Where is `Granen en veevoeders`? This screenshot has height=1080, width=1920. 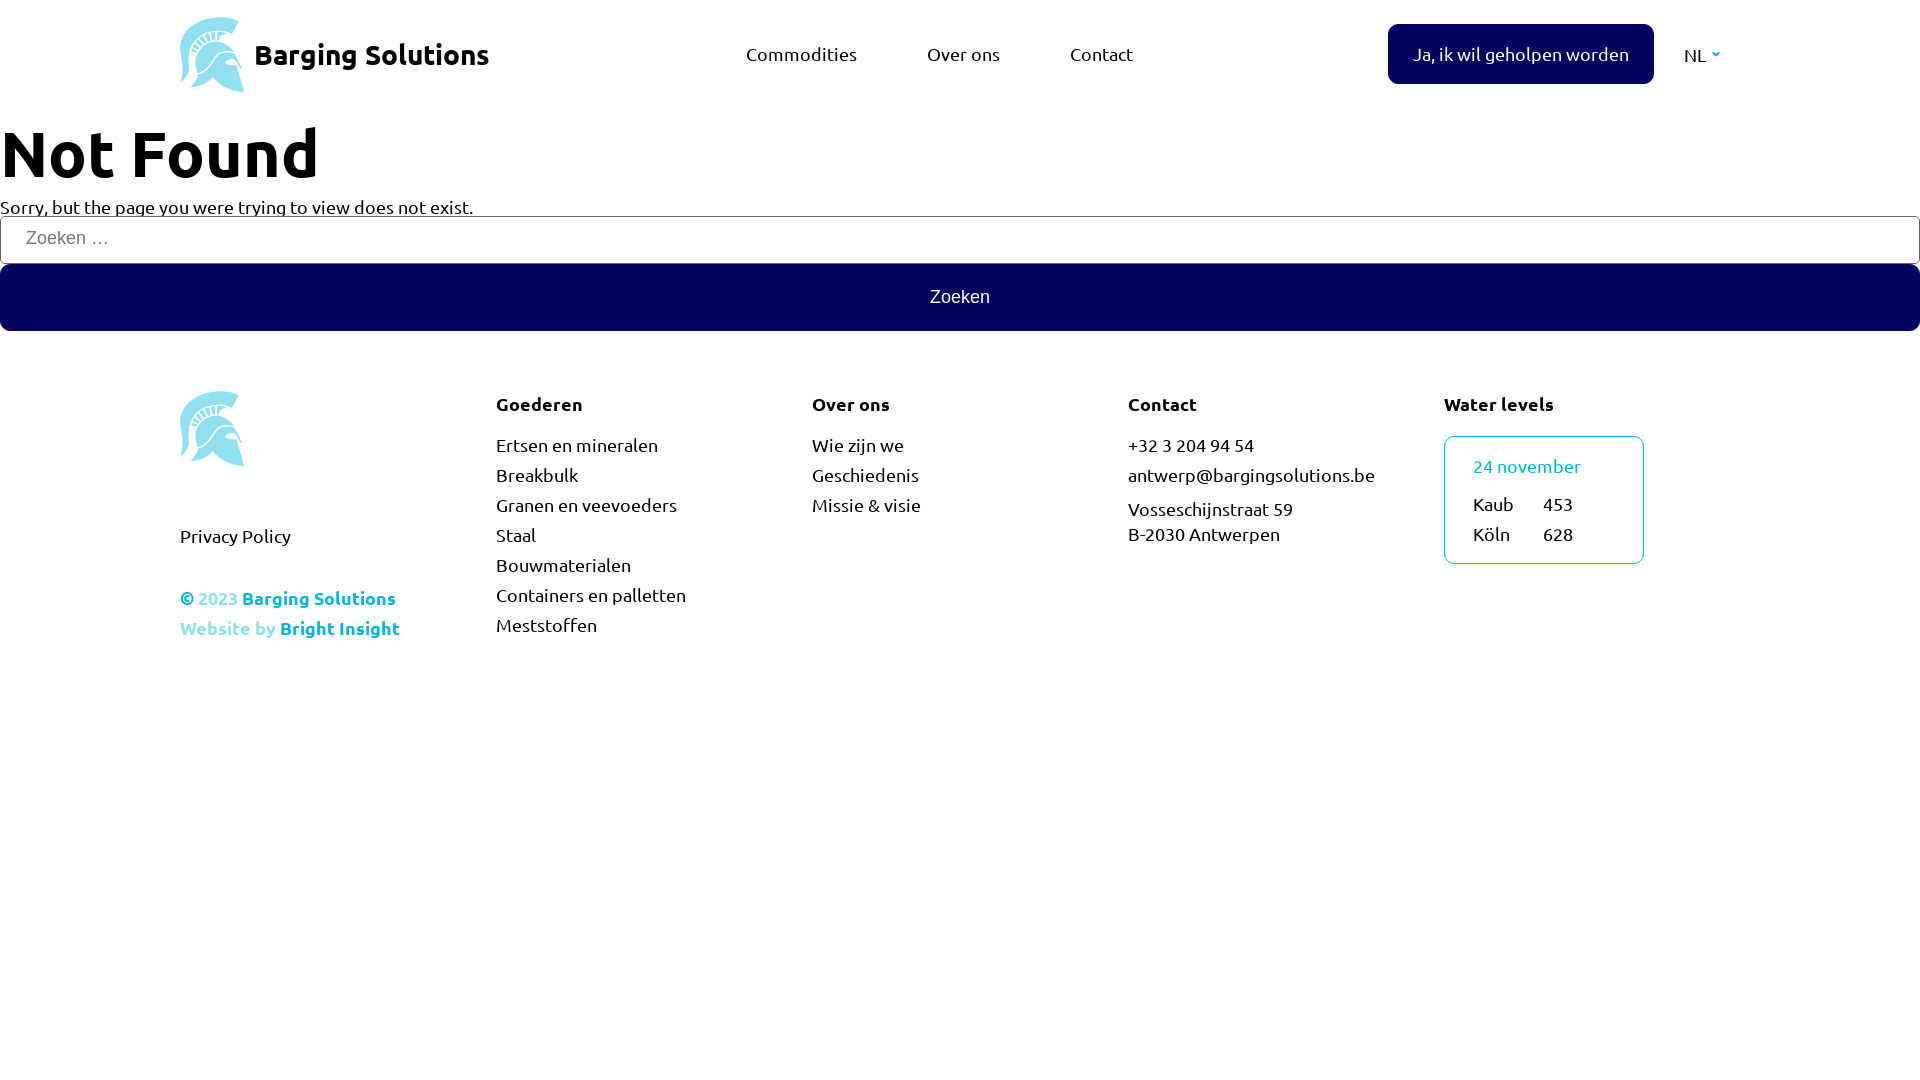
Granen en veevoeders is located at coordinates (586, 505).